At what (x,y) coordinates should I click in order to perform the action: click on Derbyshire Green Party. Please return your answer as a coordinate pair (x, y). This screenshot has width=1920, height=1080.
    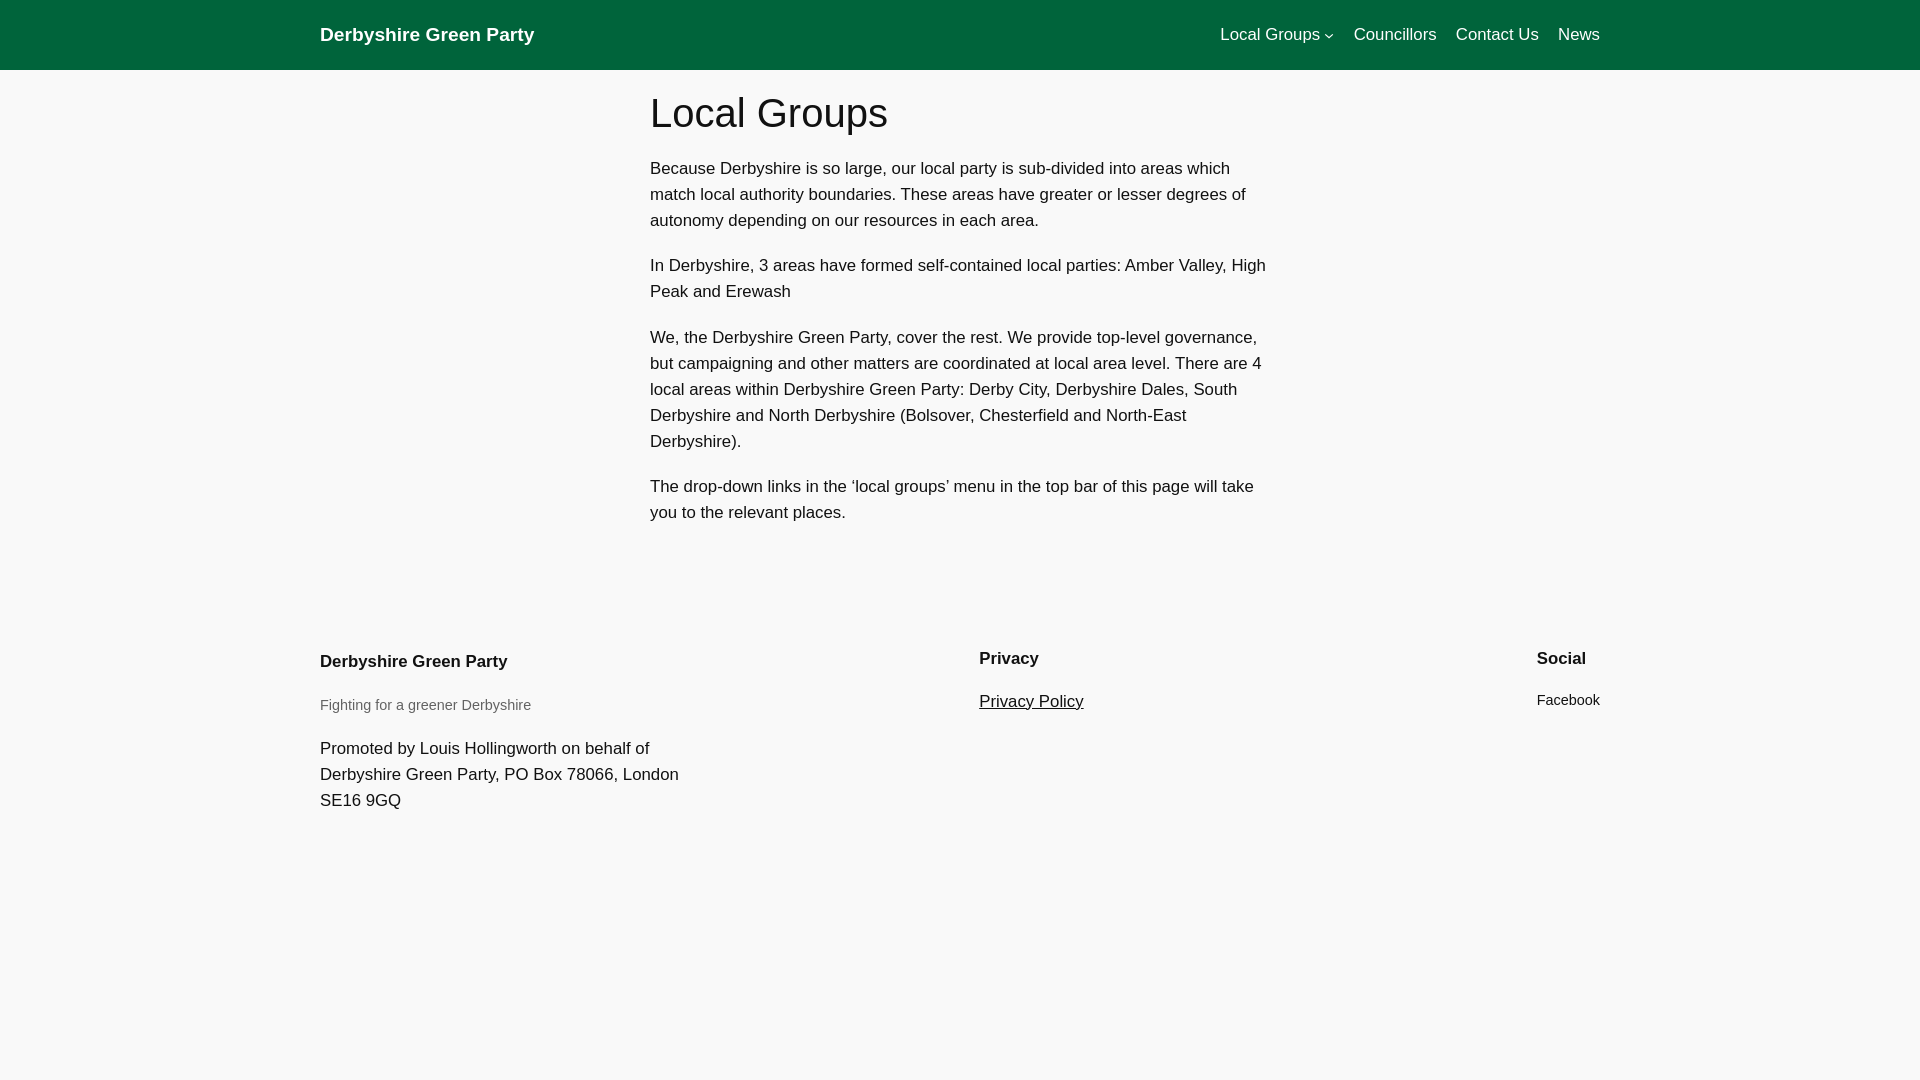
    Looking at the image, I should click on (413, 661).